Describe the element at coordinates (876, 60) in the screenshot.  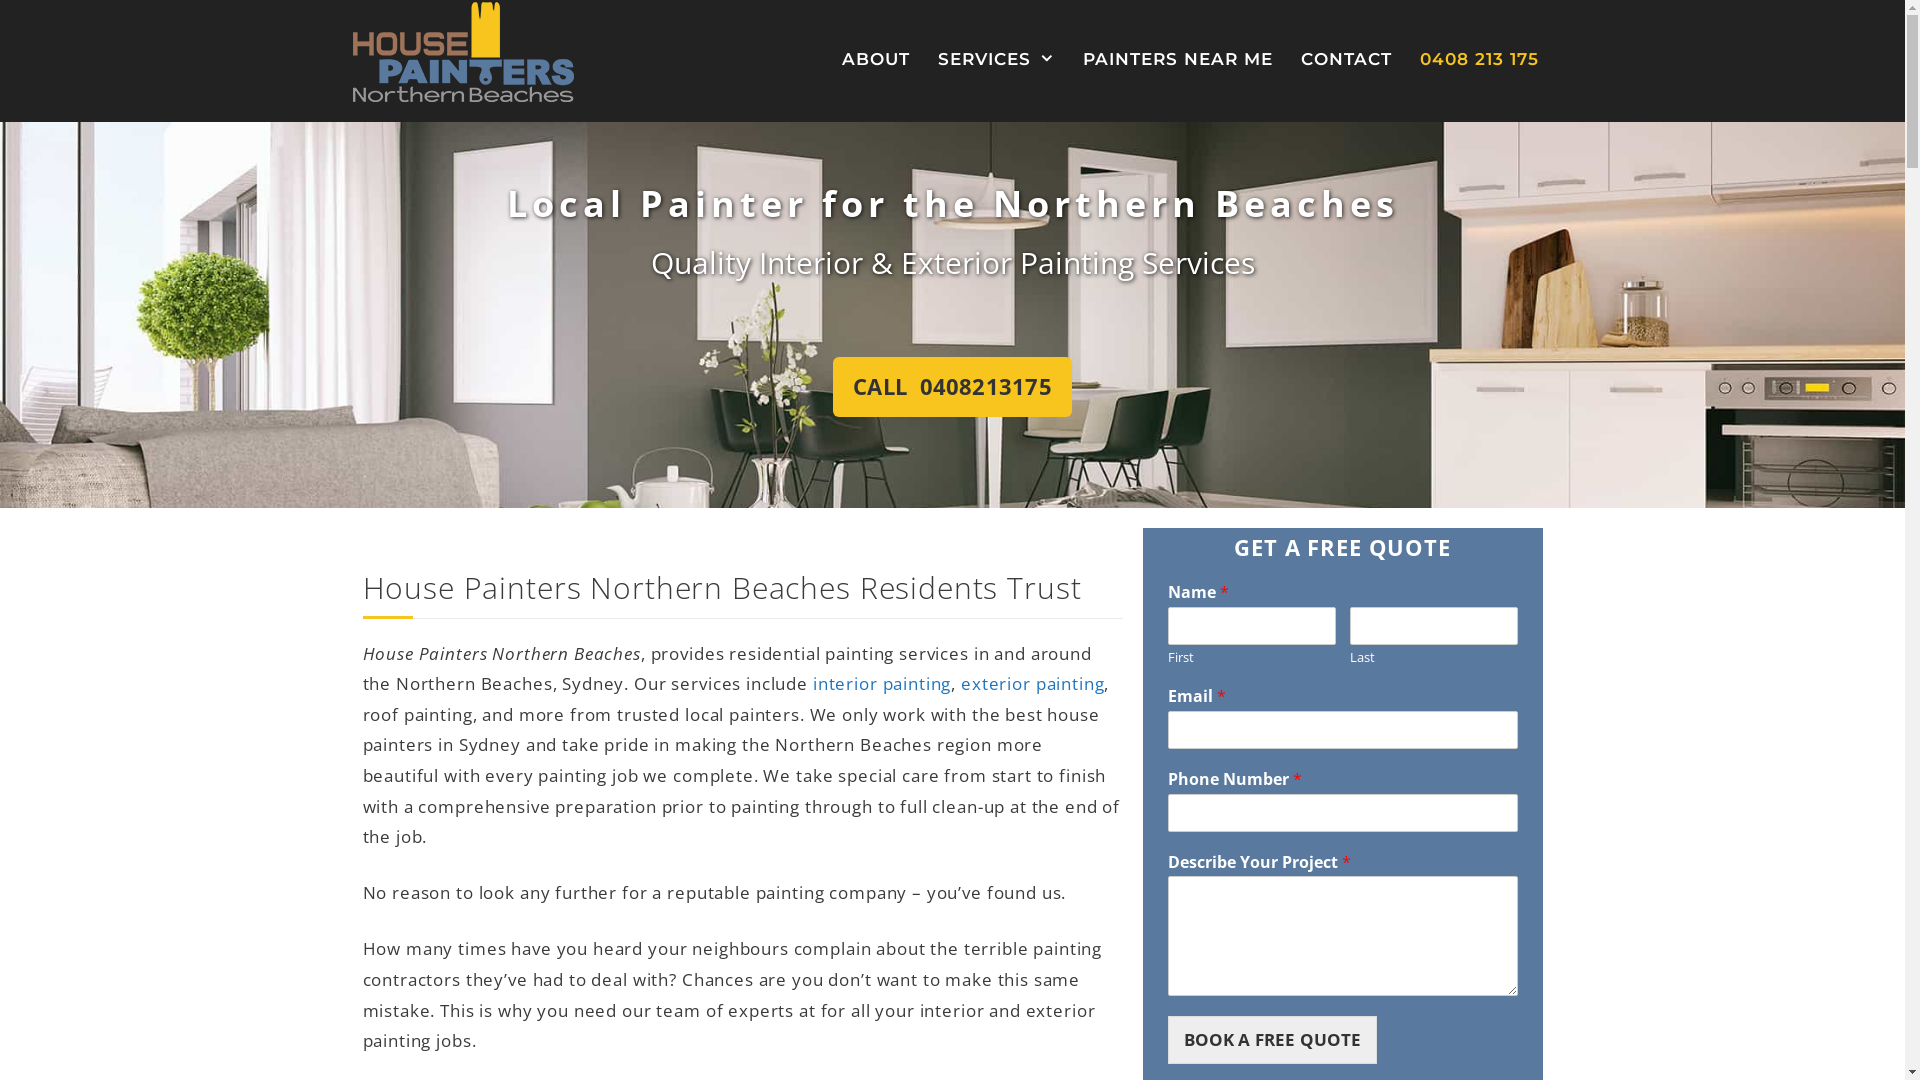
I see `ABOUT` at that location.